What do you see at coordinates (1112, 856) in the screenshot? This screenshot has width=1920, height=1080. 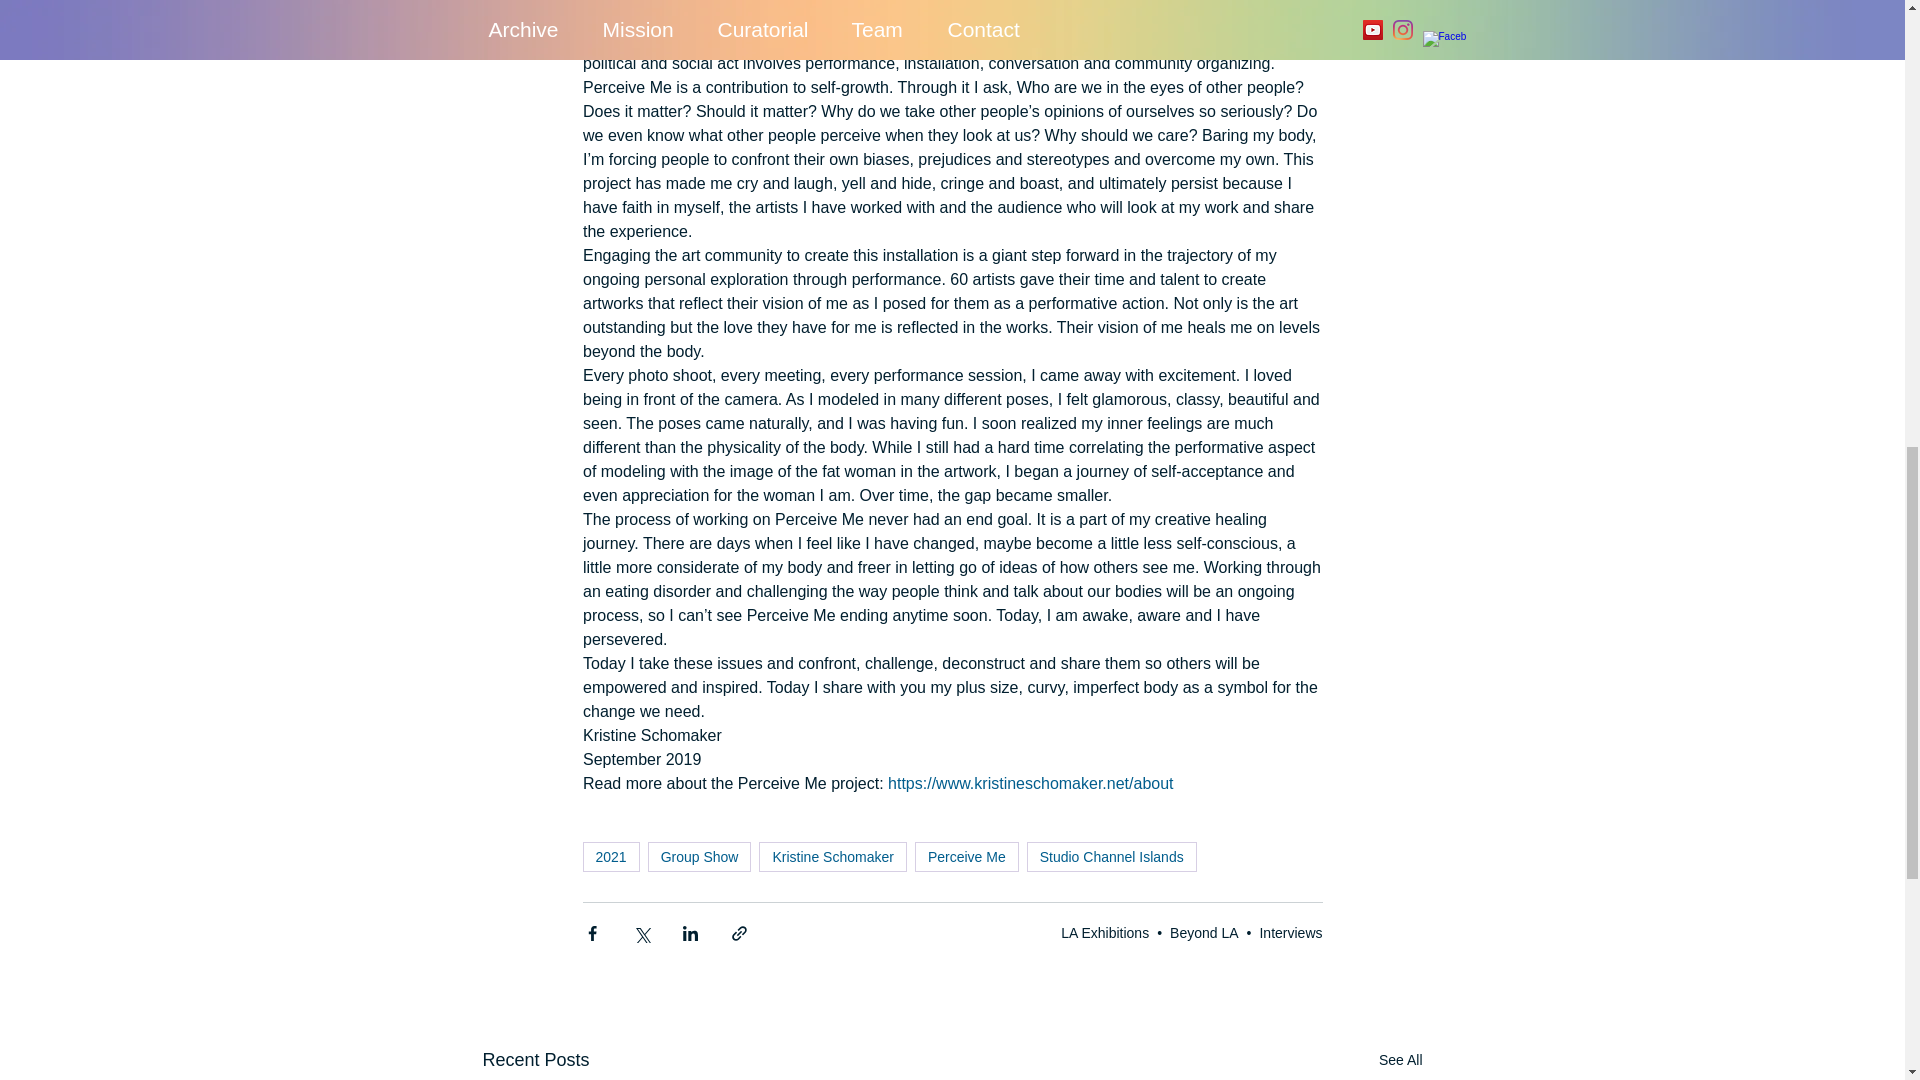 I see `Studio Channel Islands` at bounding box center [1112, 856].